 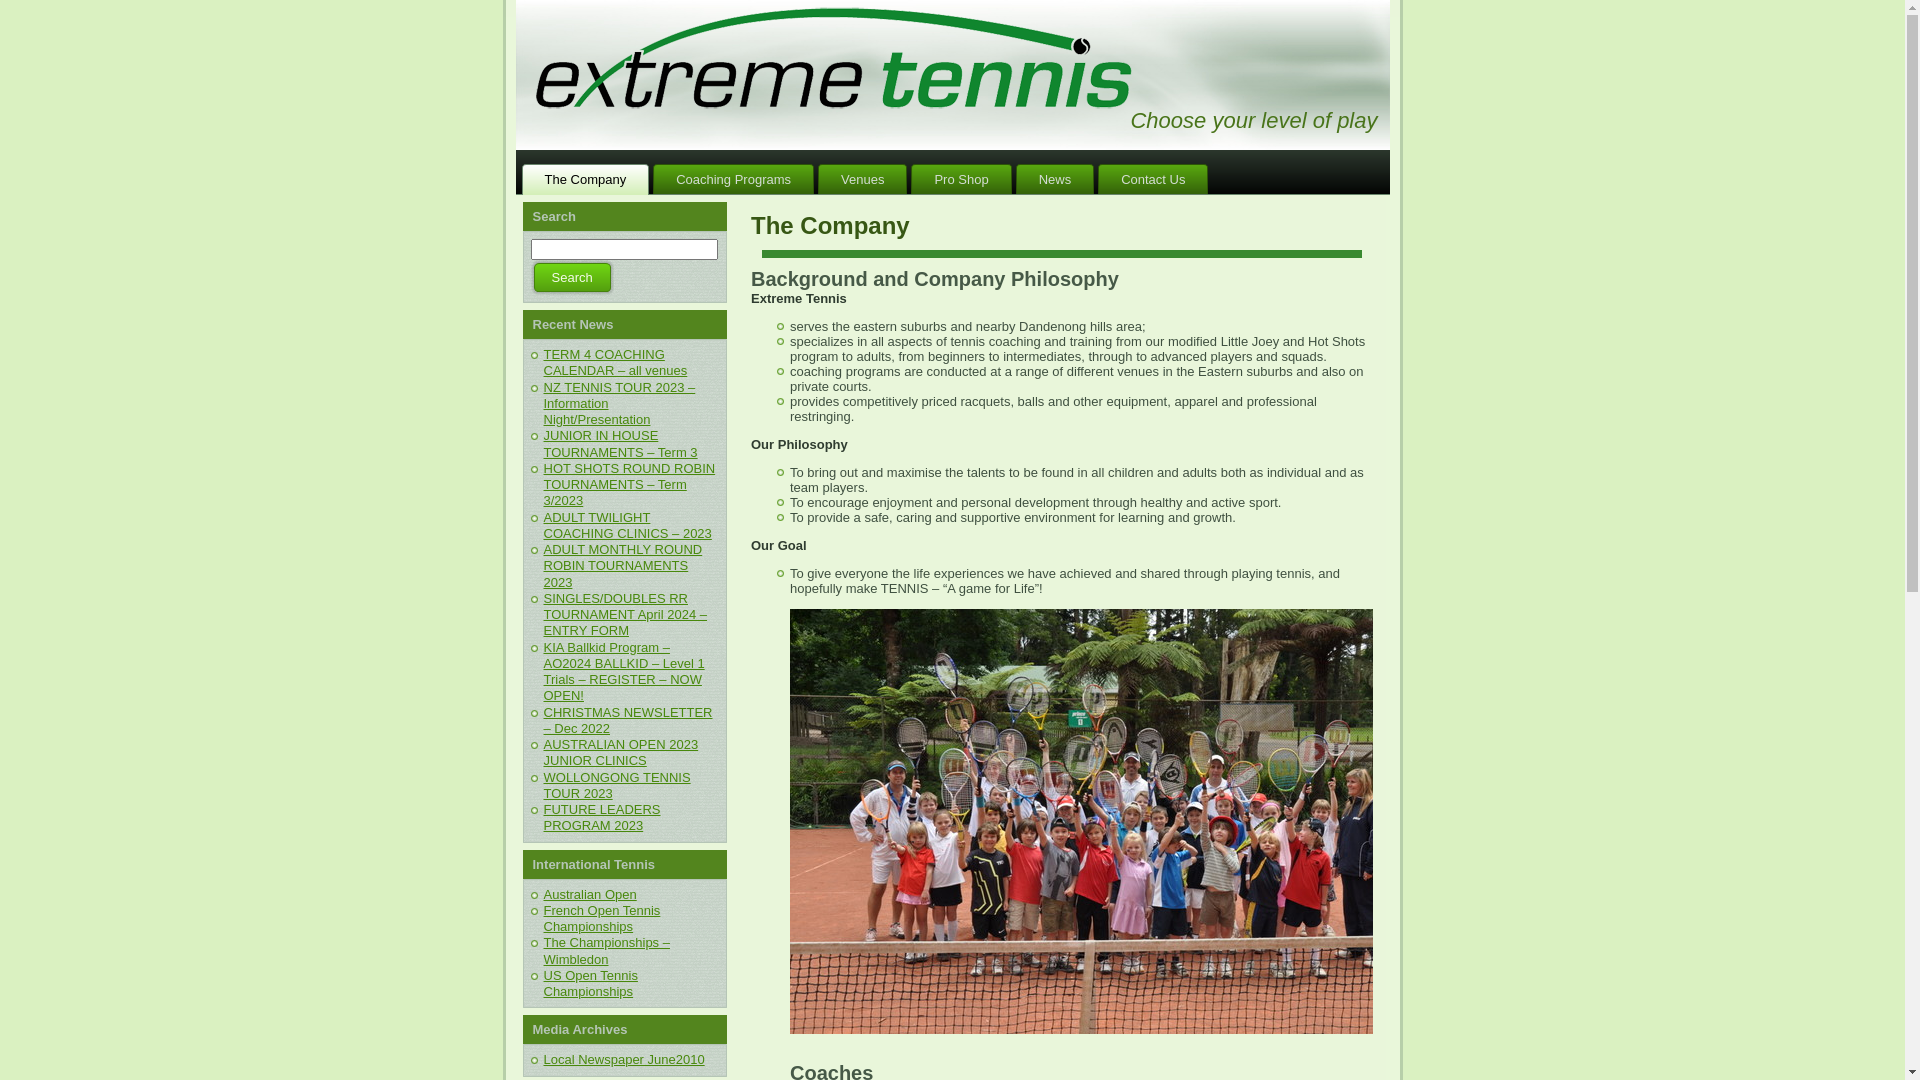 What do you see at coordinates (862, 180) in the screenshot?
I see `Venues` at bounding box center [862, 180].